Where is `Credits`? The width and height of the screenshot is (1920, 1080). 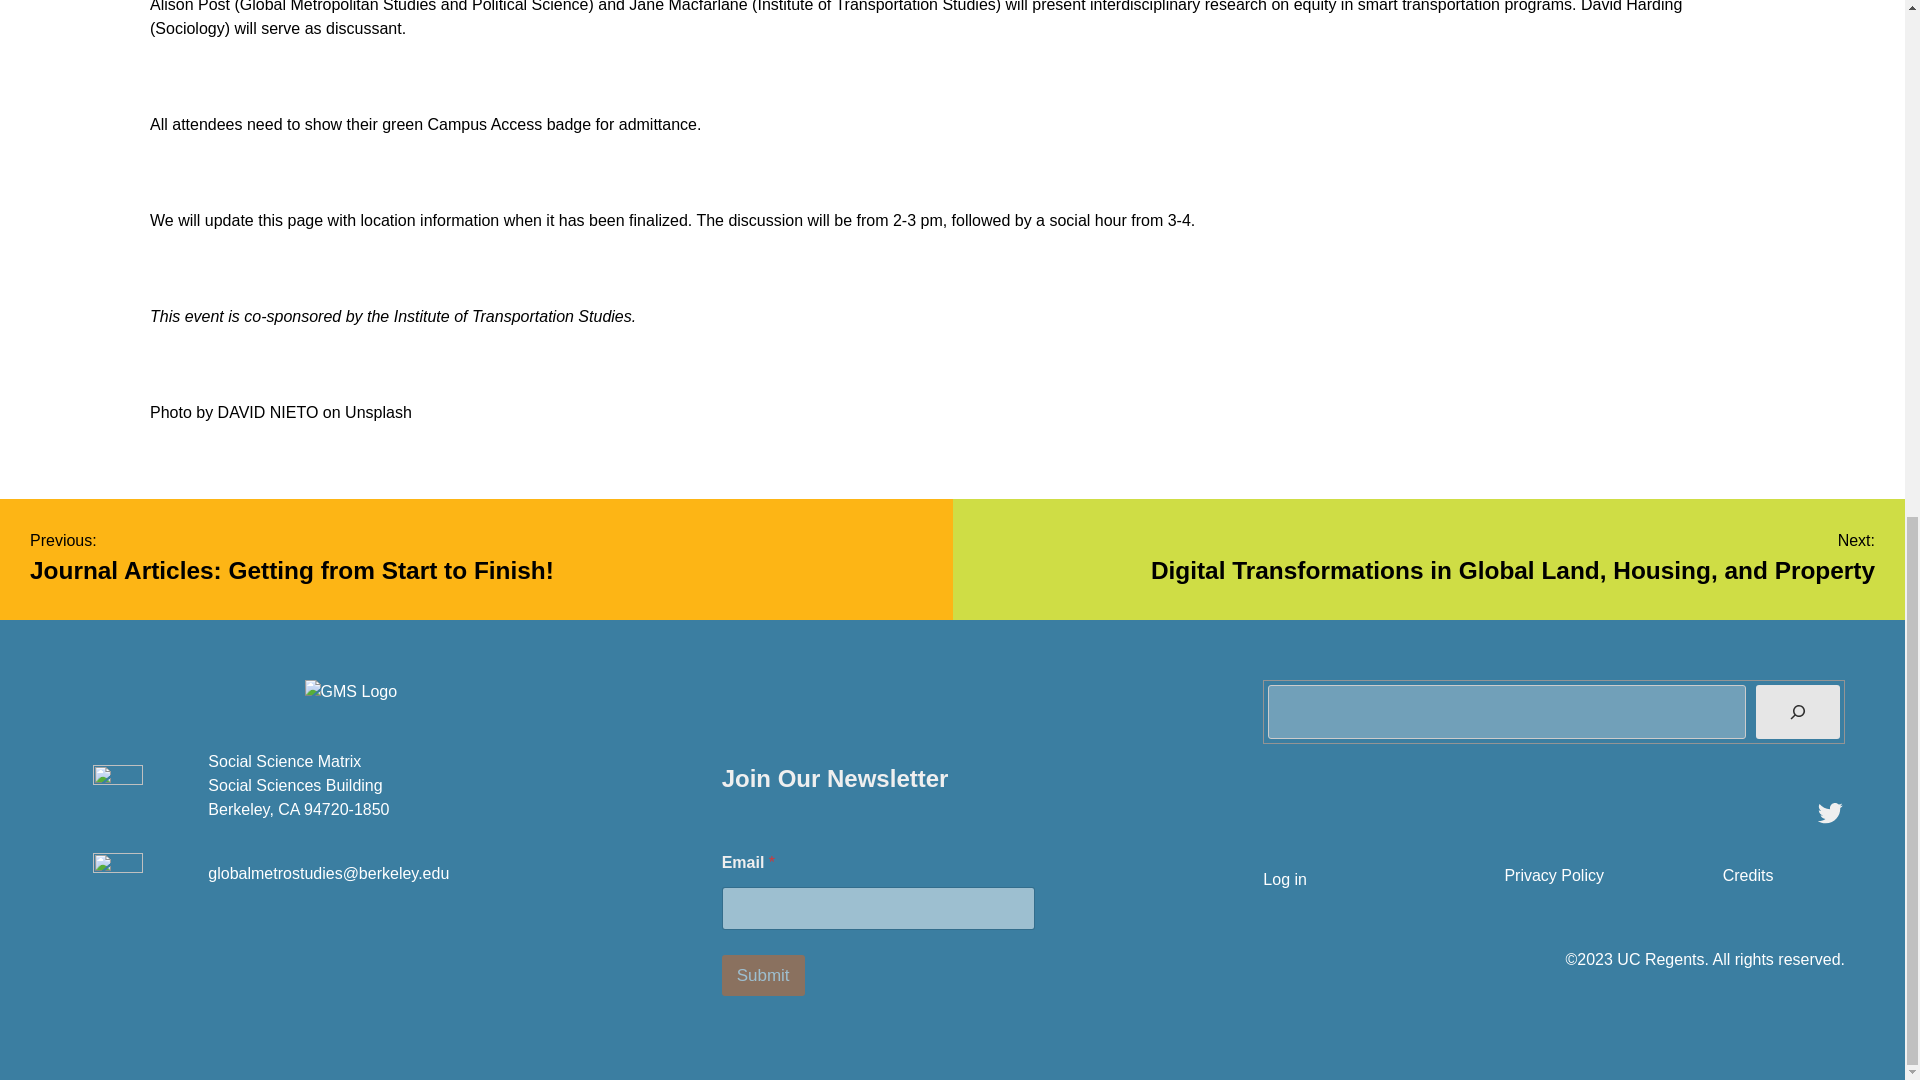
Credits is located at coordinates (1748, 876).